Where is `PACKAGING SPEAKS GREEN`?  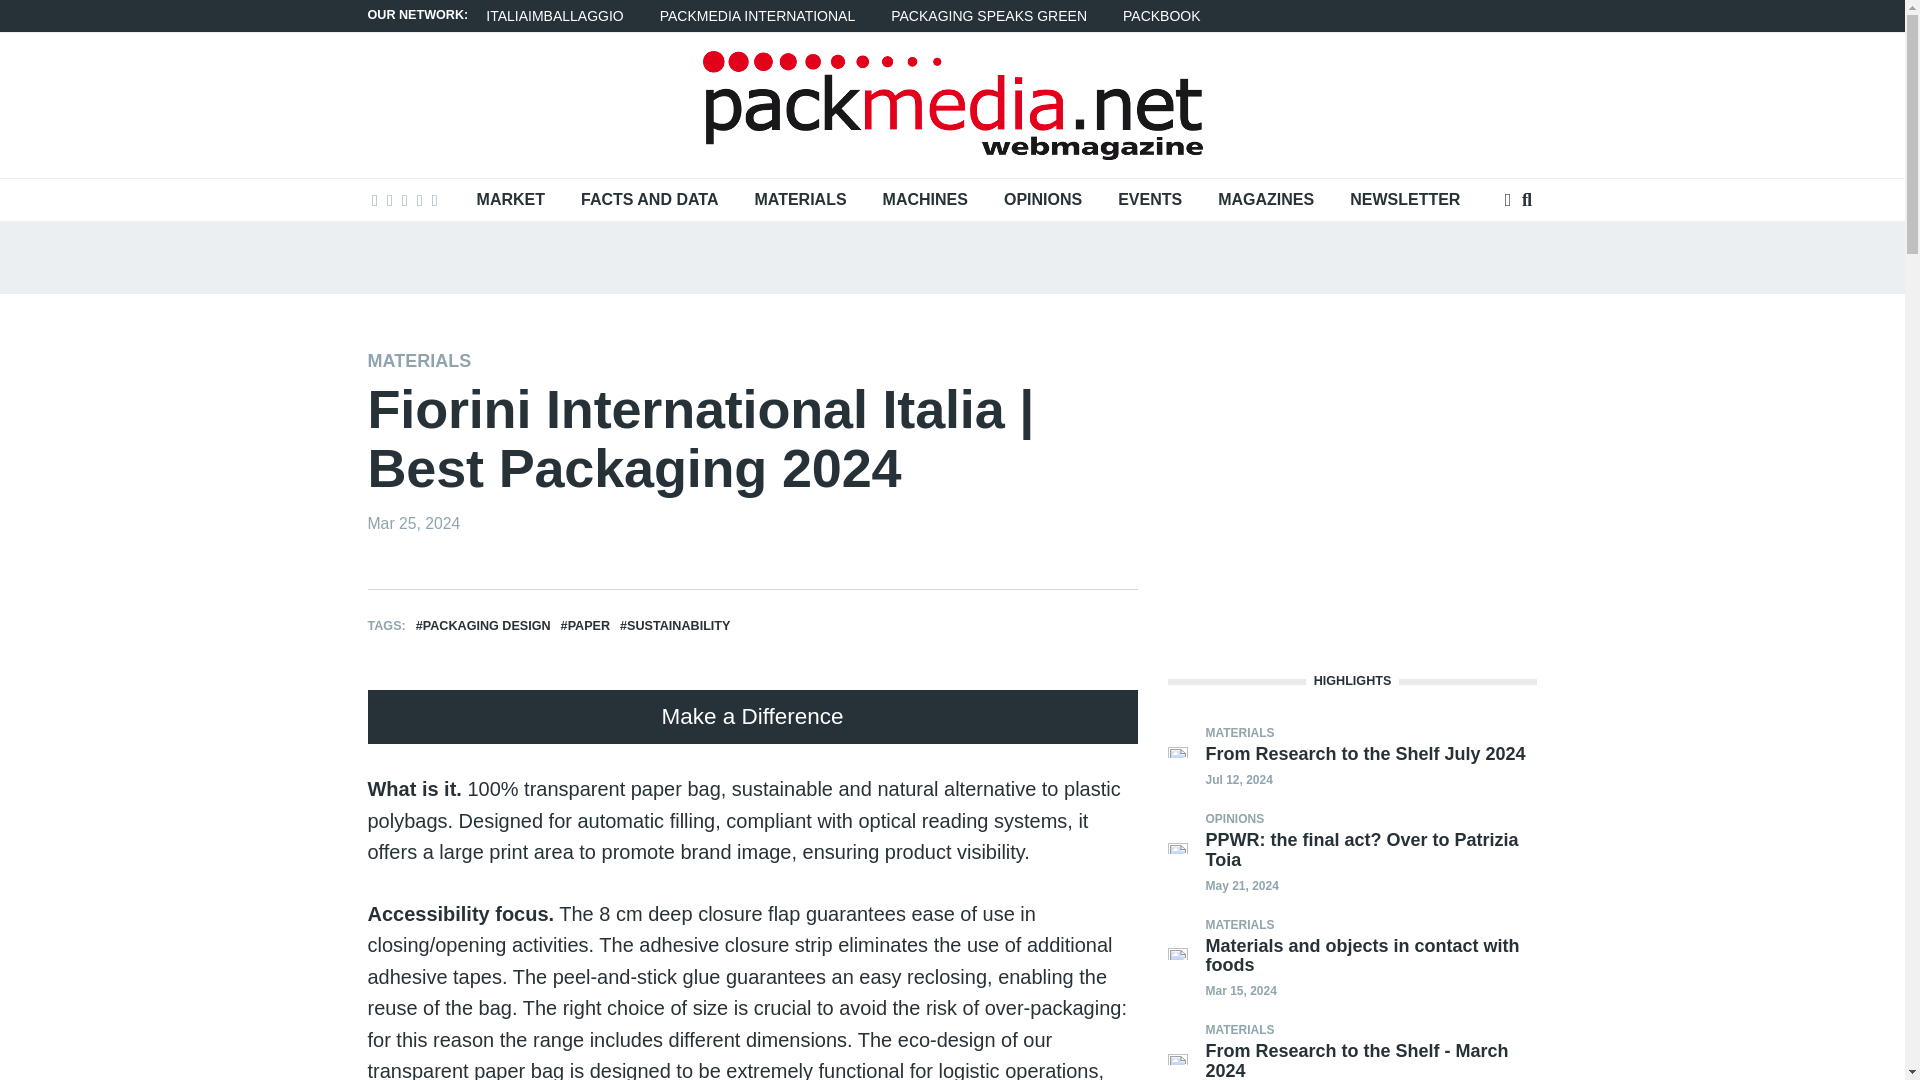 PACKAGING SPEAKS GREEN is located at coordinates (989, 16).